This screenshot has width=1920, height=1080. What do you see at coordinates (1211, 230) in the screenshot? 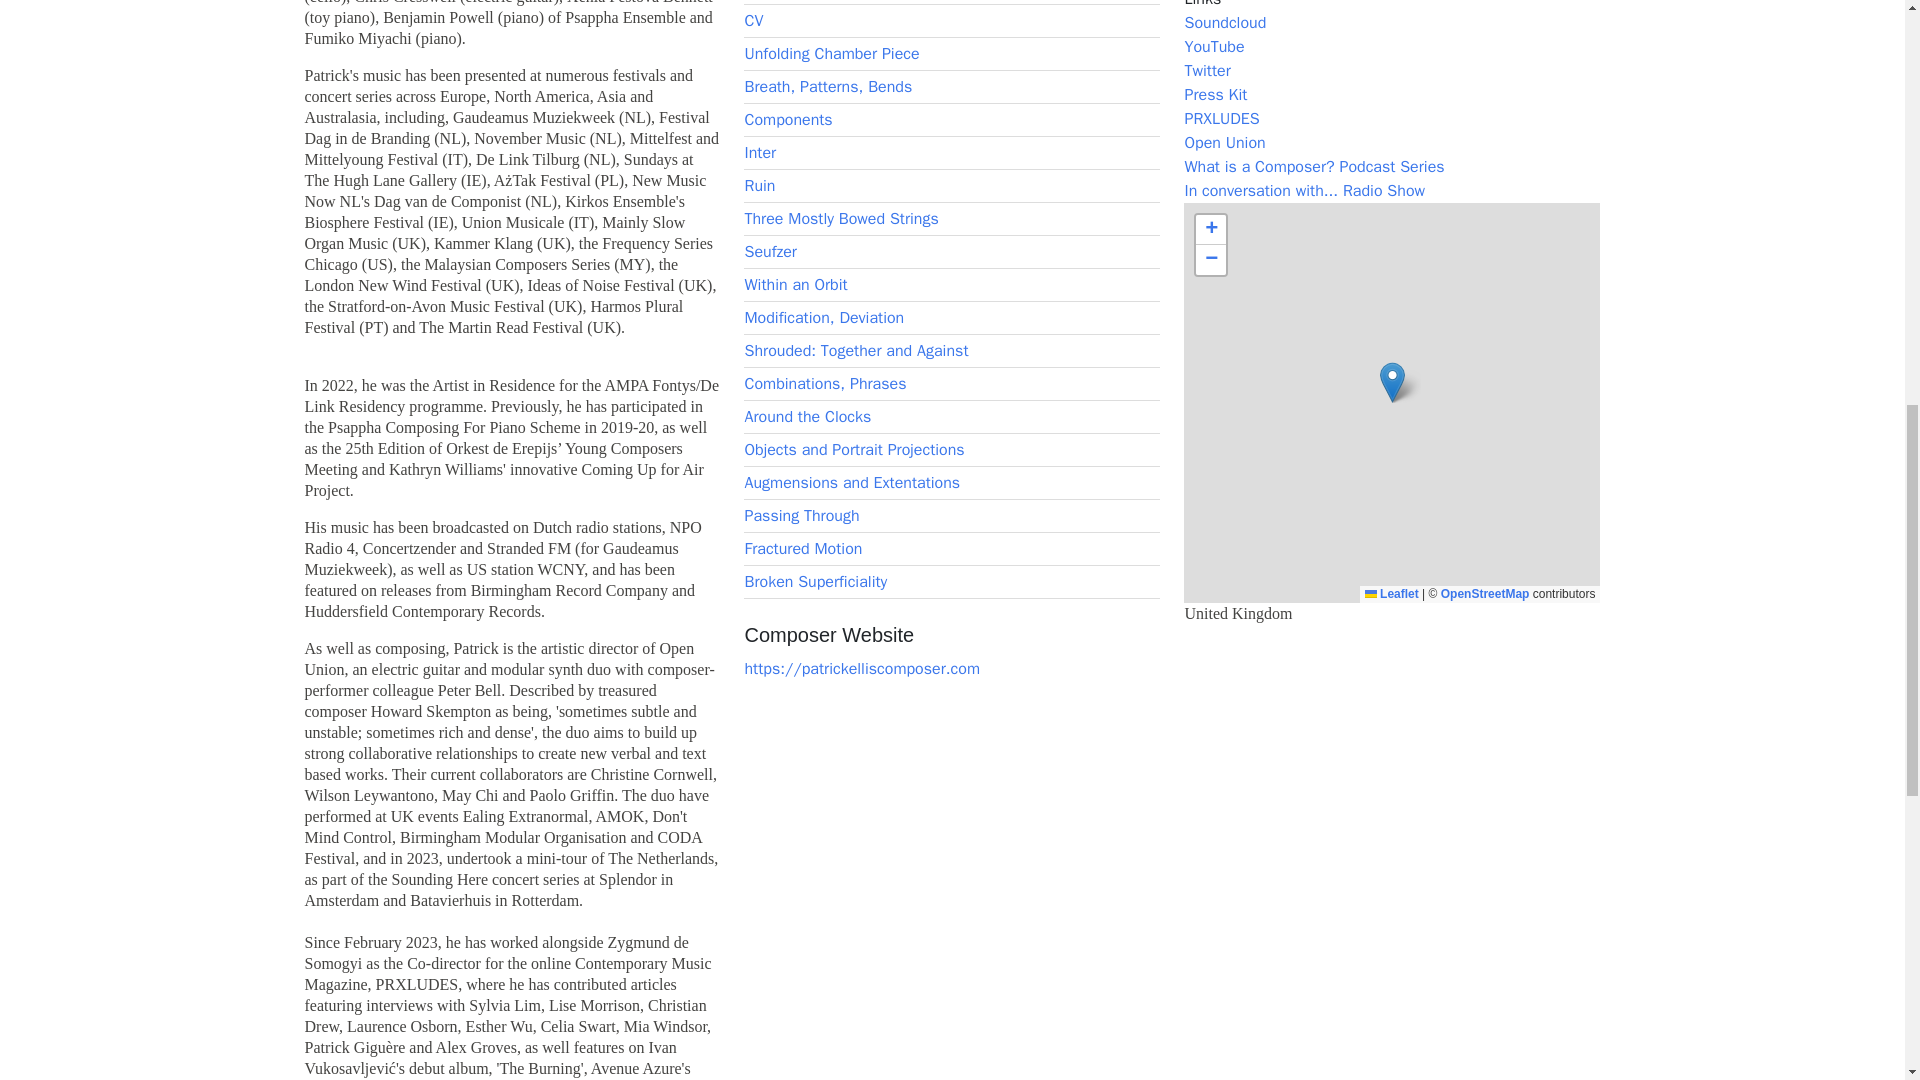
I see `Zoom in` at bounding box center [1211, 230].